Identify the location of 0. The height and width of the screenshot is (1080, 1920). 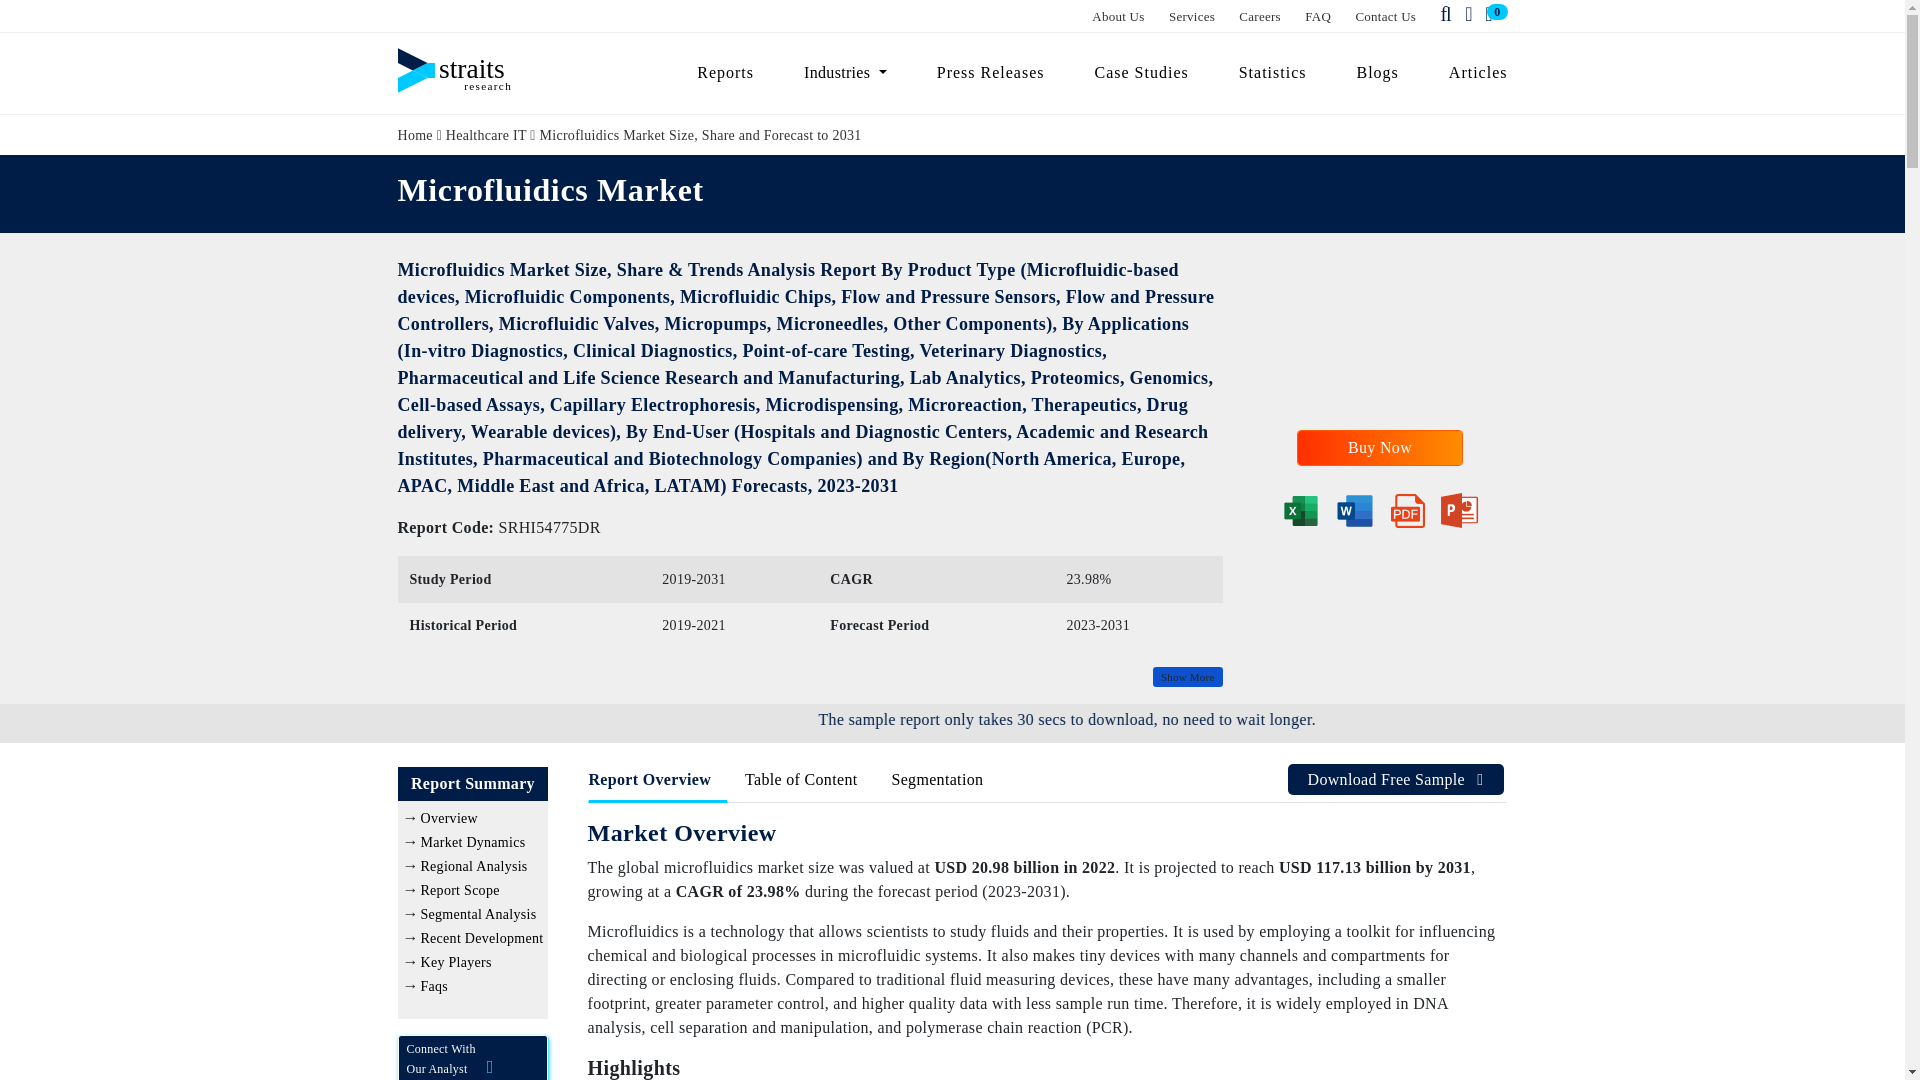
(1492, 14).